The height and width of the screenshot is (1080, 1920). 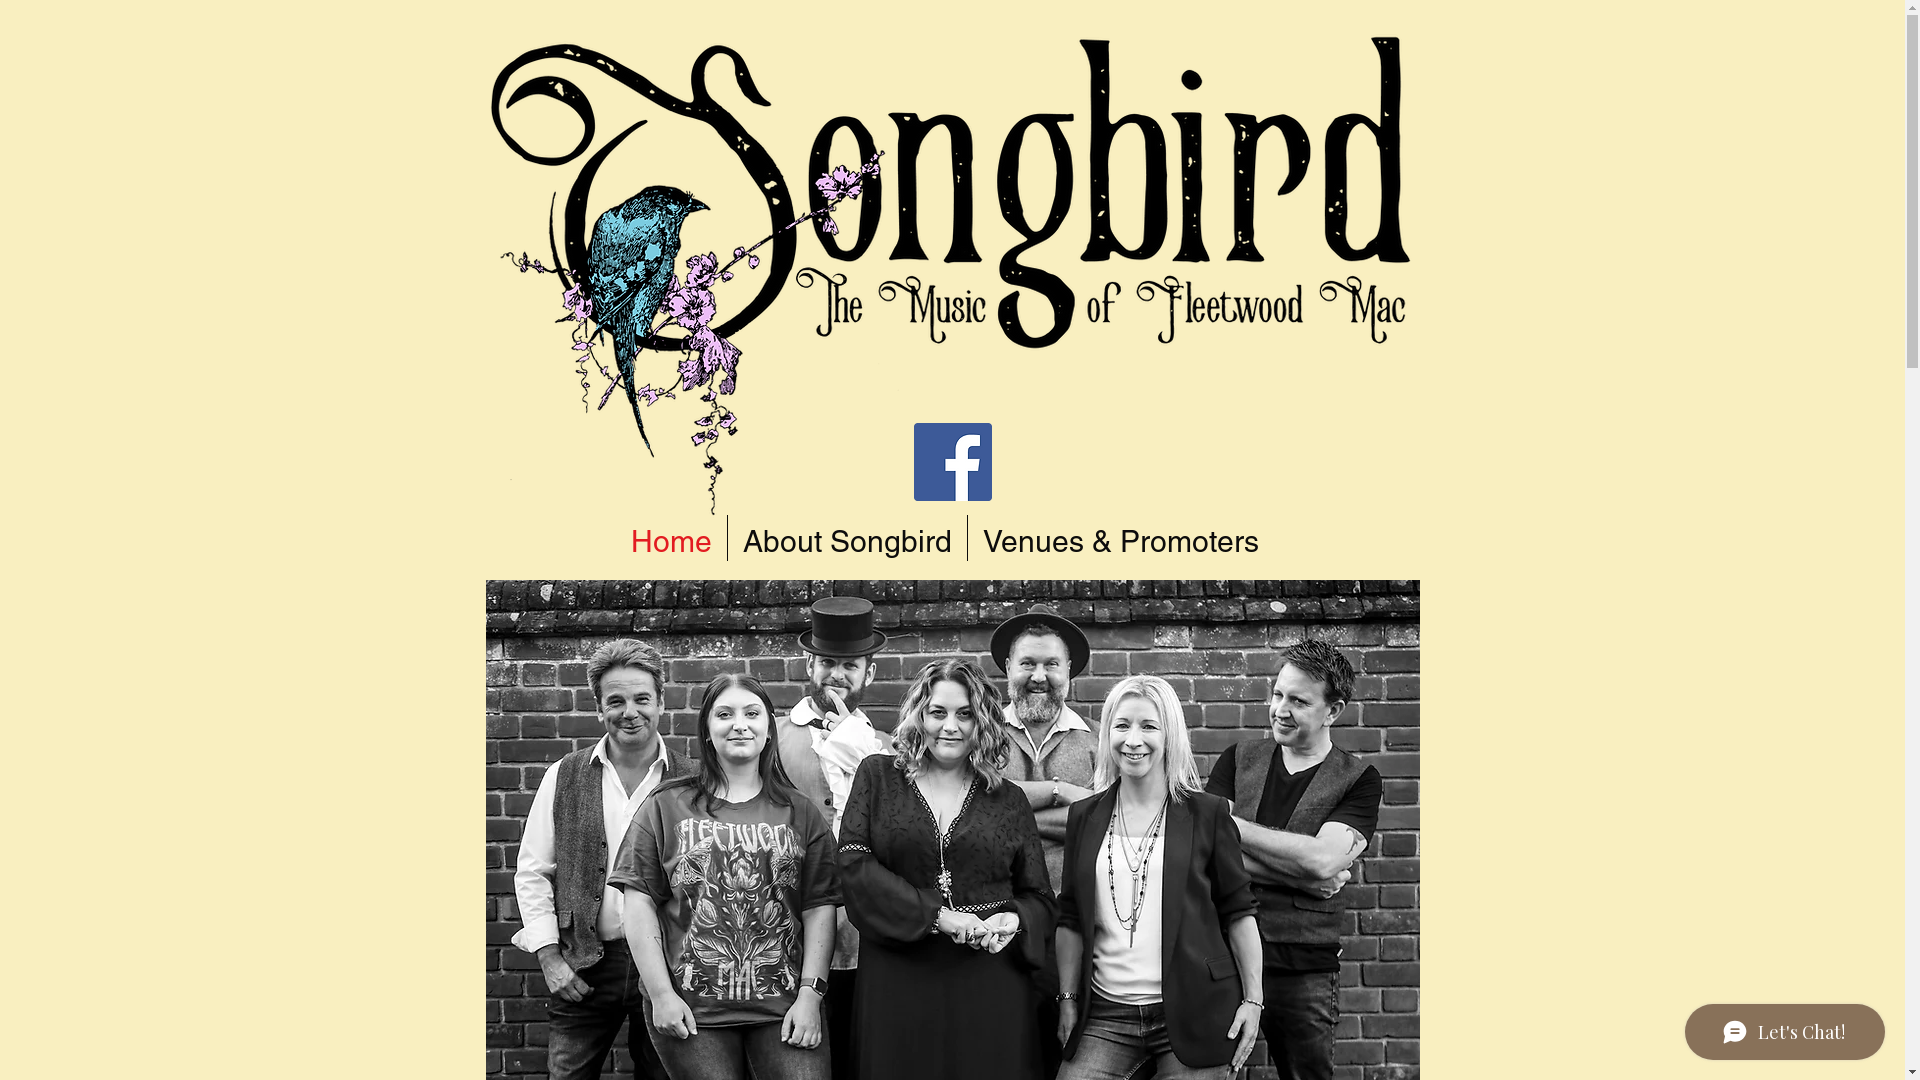 I want to click on Venues & Promoters, so click(x=1121, y=538).